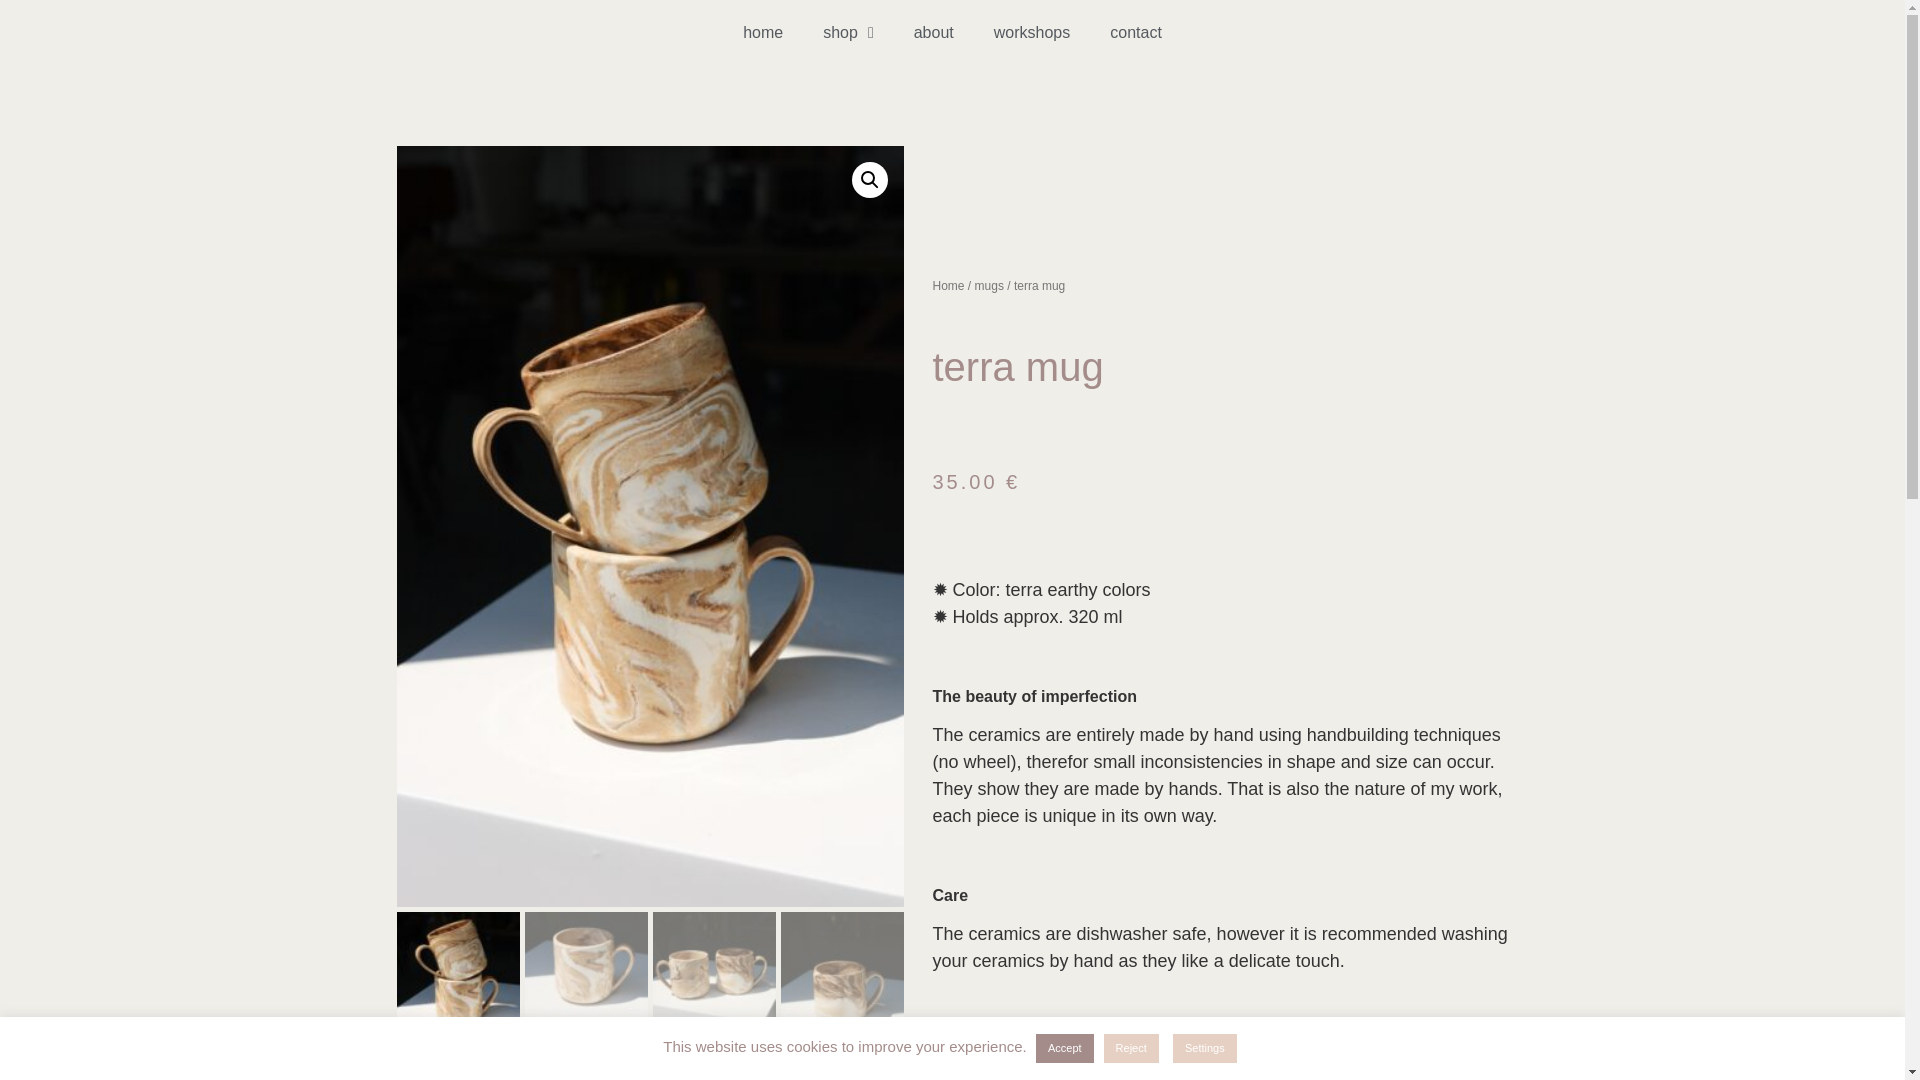  I want to click on home, so click(762, 32).